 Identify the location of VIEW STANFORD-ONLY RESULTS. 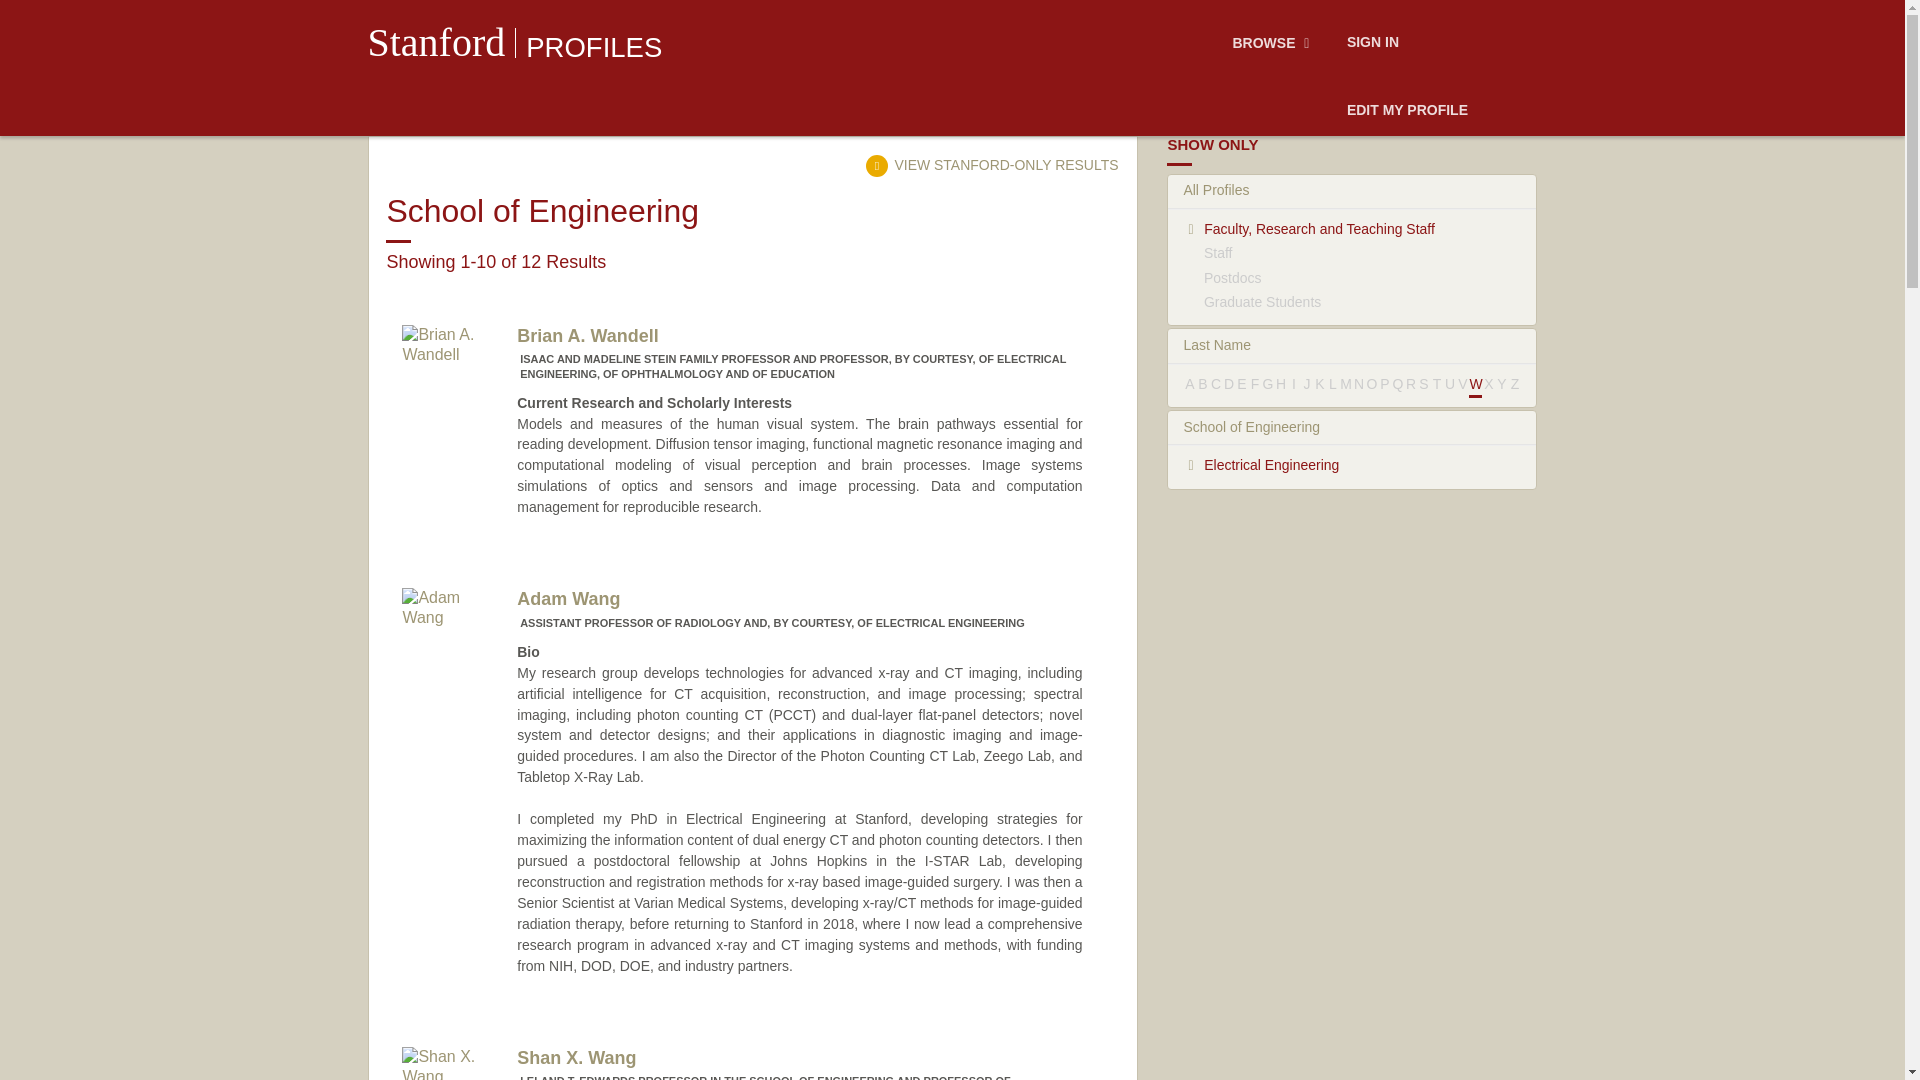
(991, 164).